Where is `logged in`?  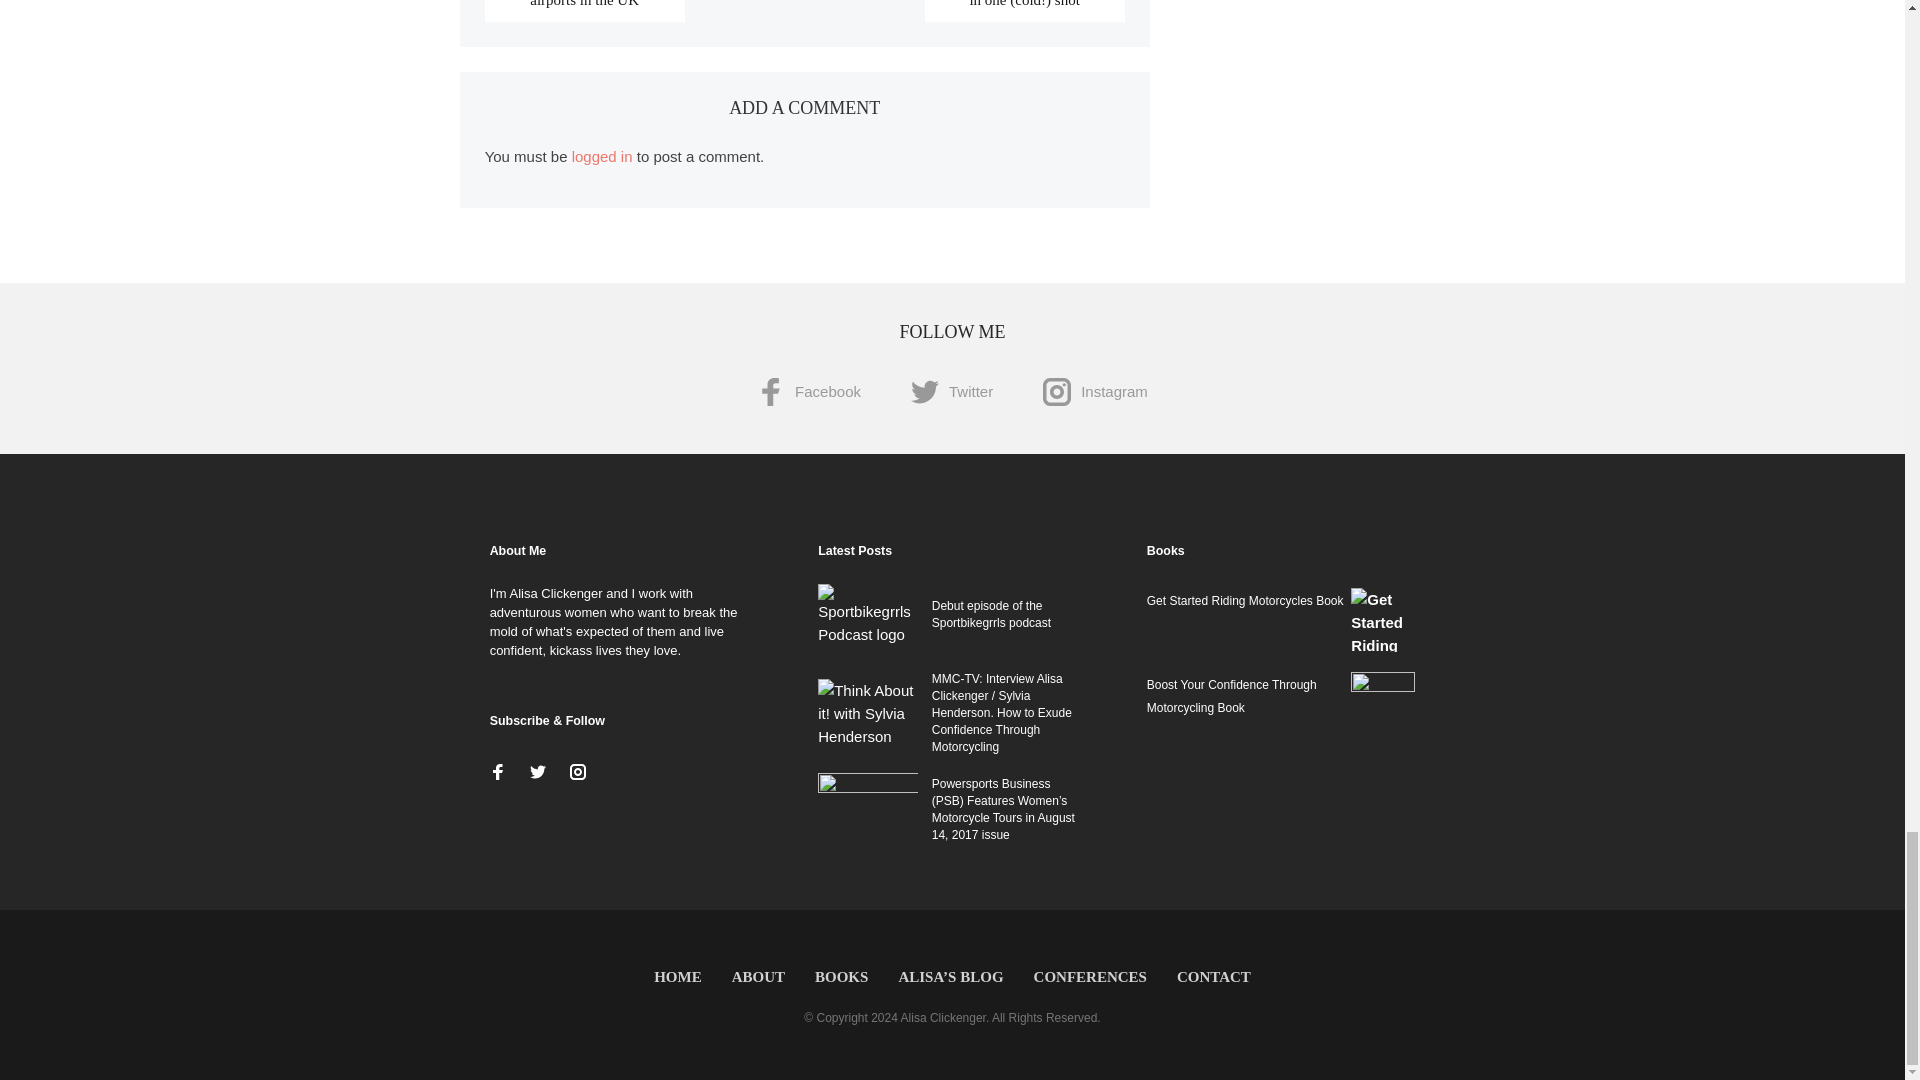
logged in is located at coordinates (602, 156).